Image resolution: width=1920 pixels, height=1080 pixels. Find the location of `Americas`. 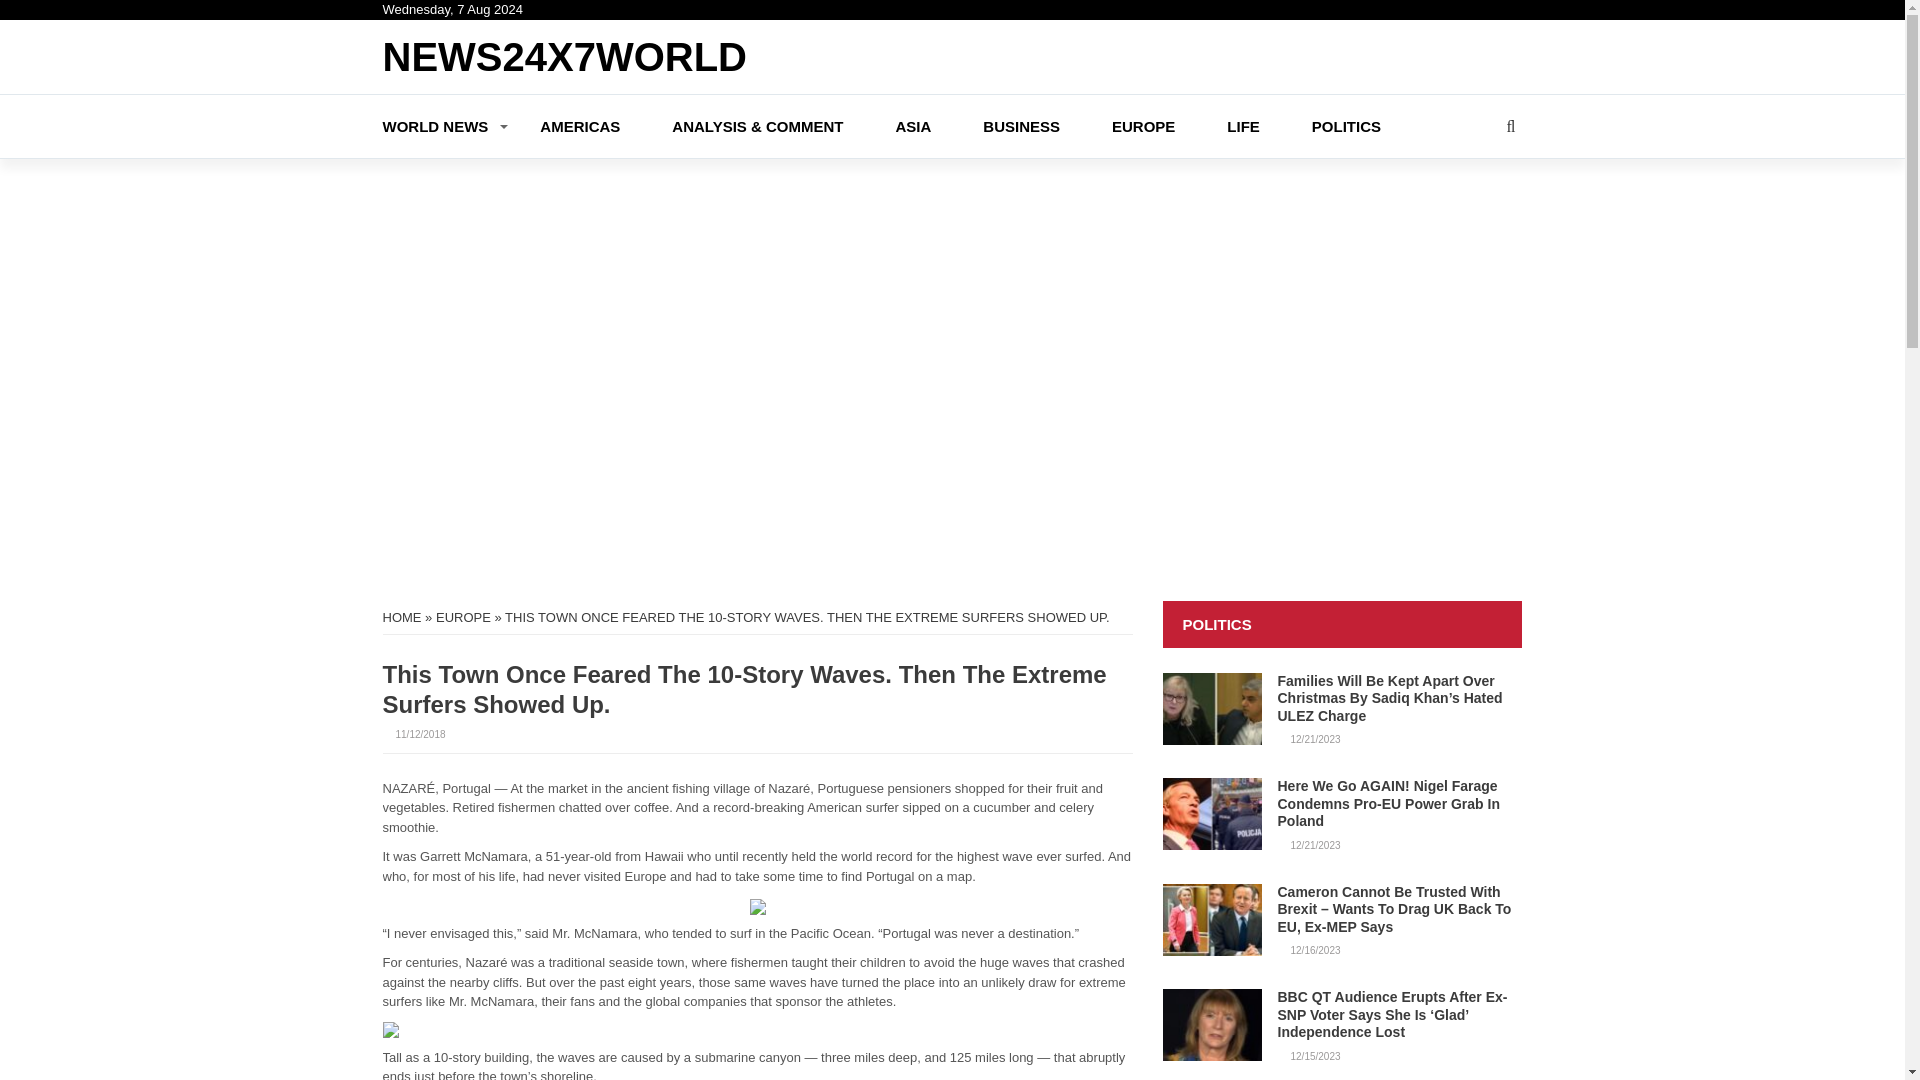

Americas is located at coordinates (606, 124).